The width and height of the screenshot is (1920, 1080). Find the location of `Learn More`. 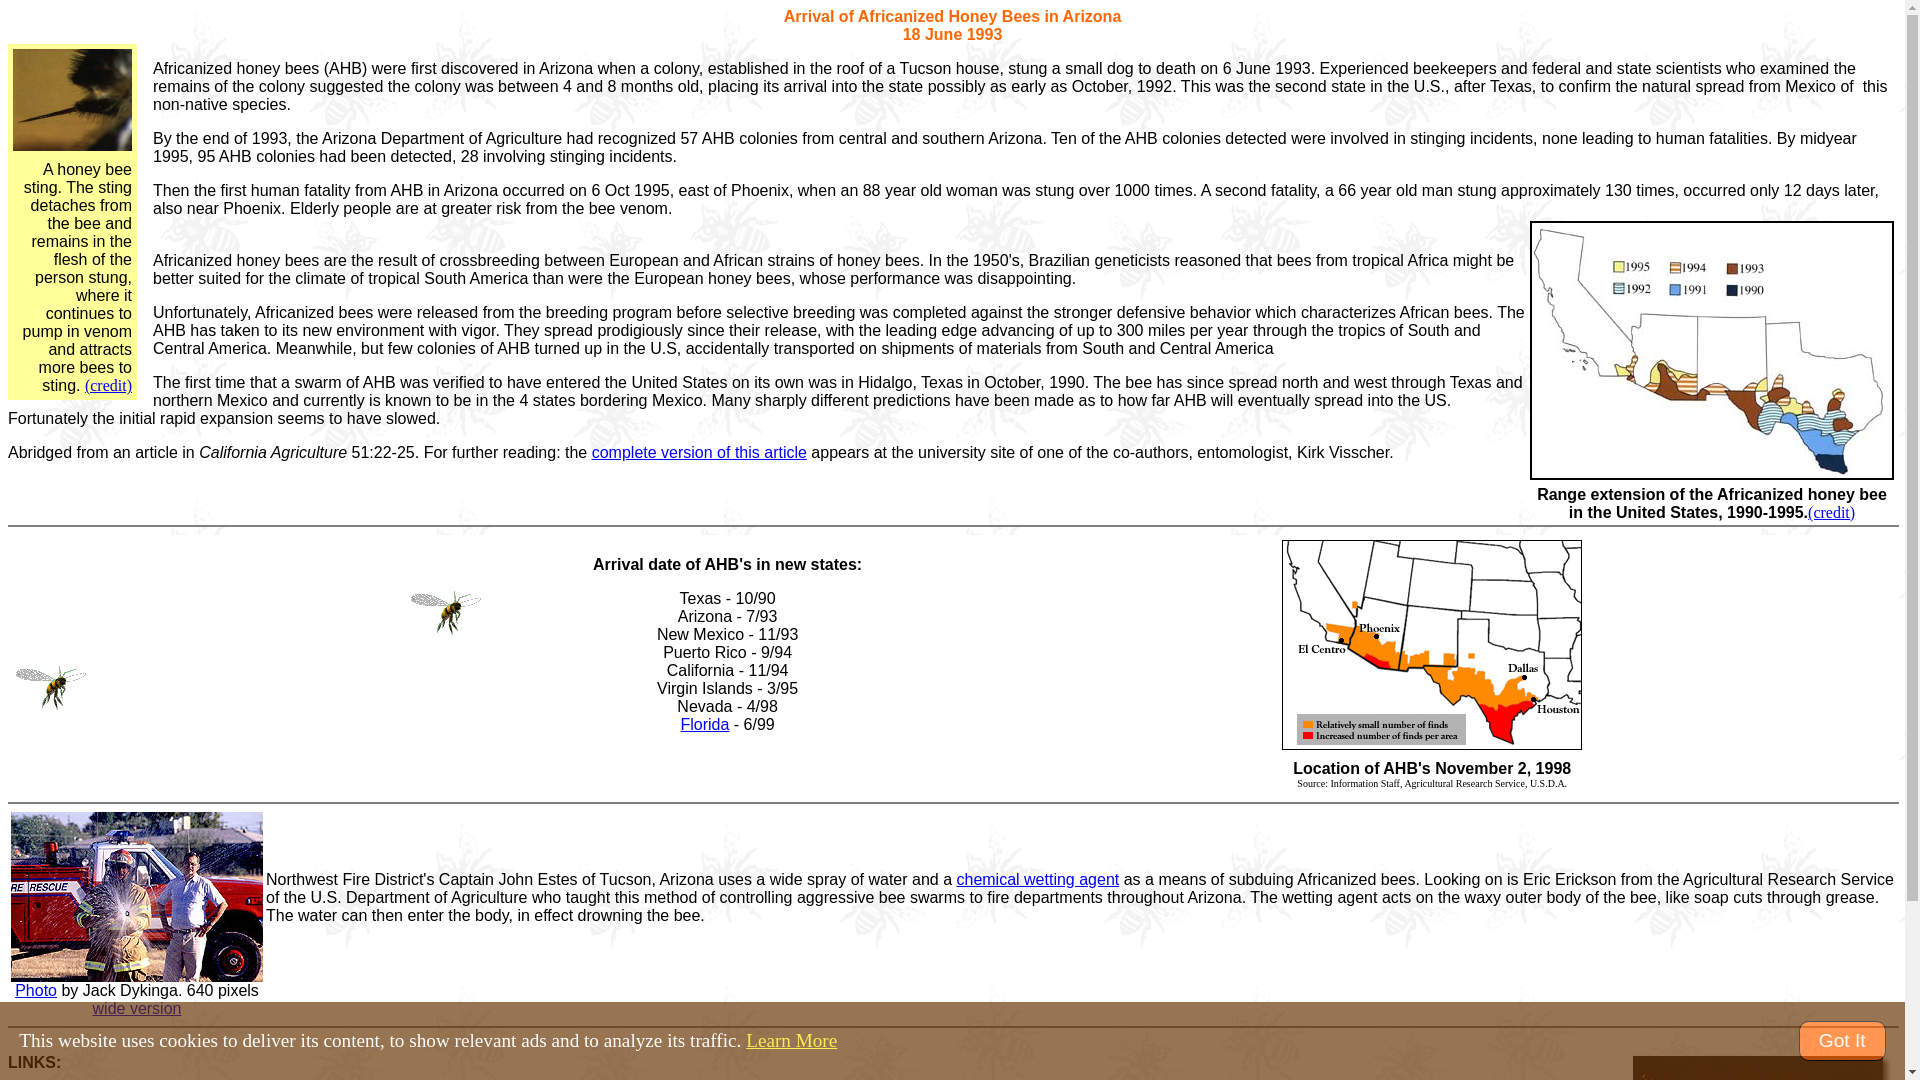

Learn More is located at coordinates (792, 1040).